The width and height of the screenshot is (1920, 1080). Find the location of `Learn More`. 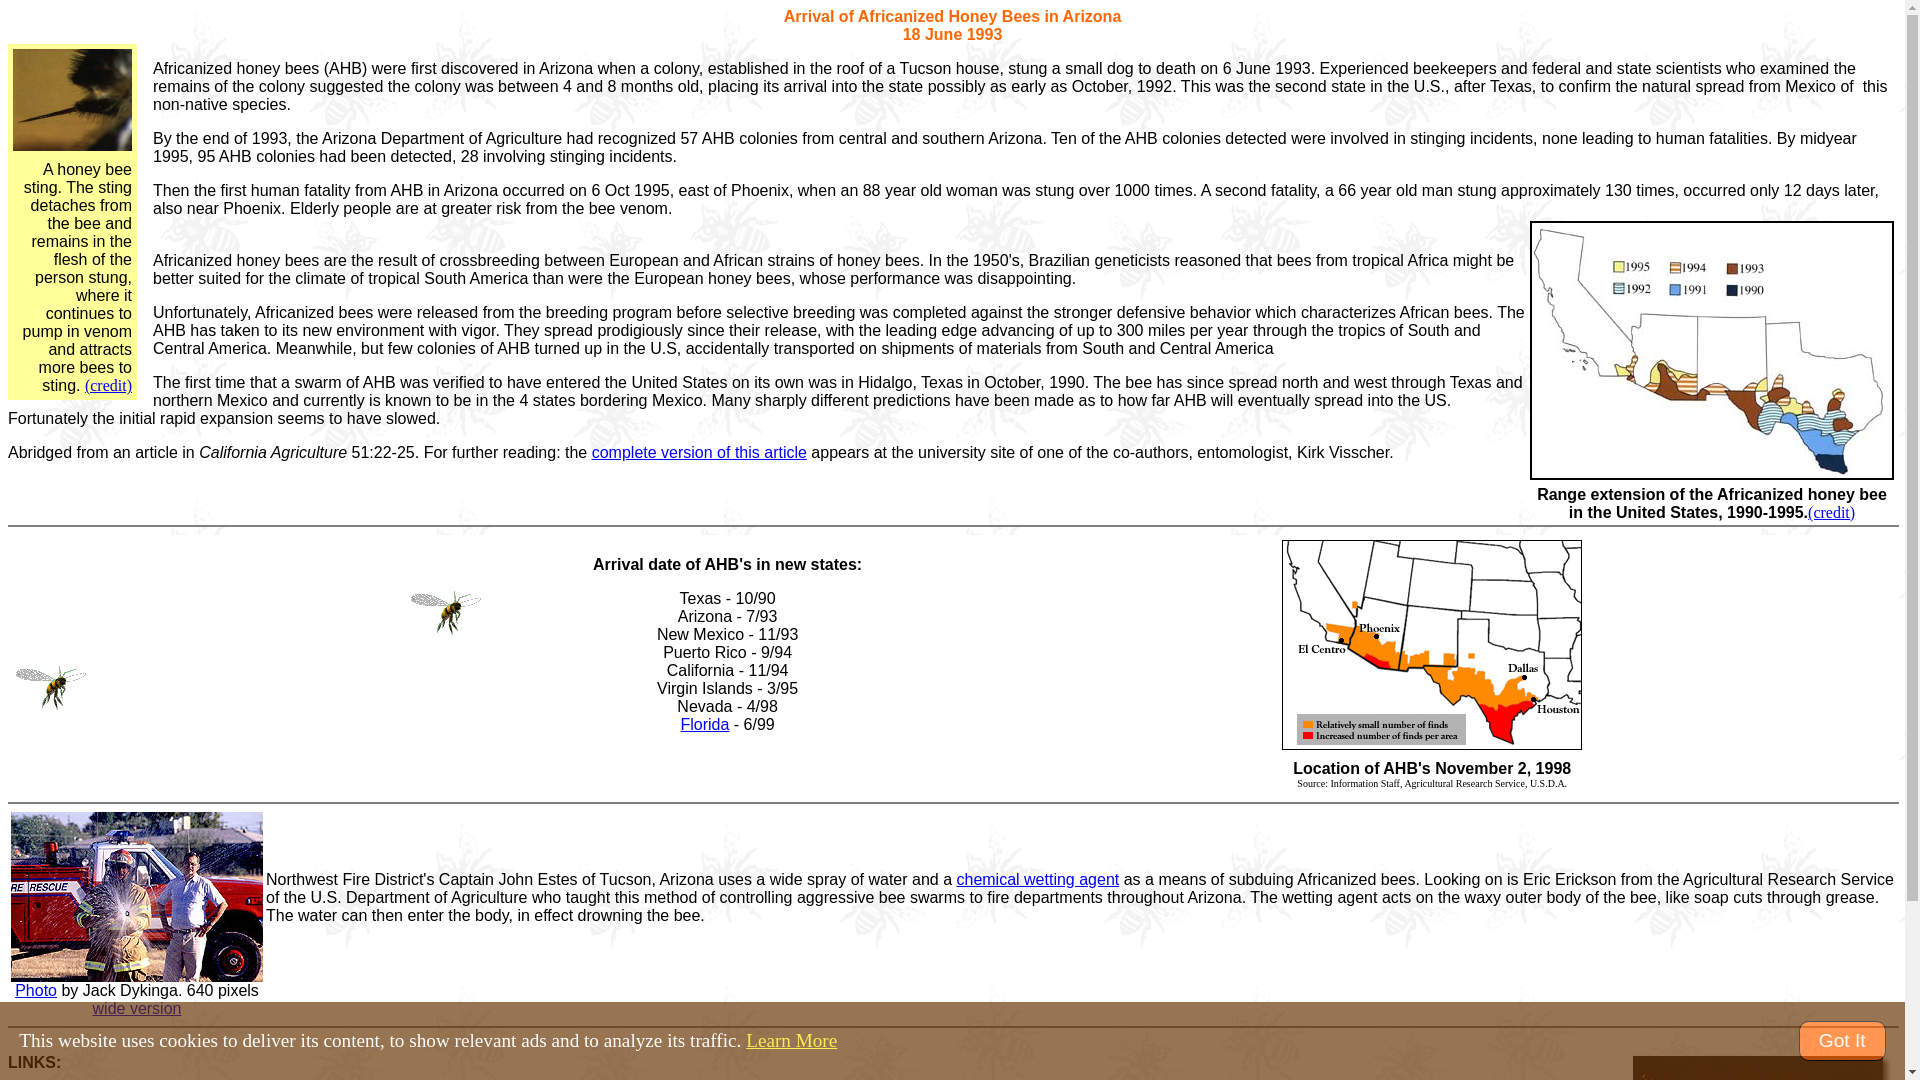

Learn More is located at coordinates (792, 1040).